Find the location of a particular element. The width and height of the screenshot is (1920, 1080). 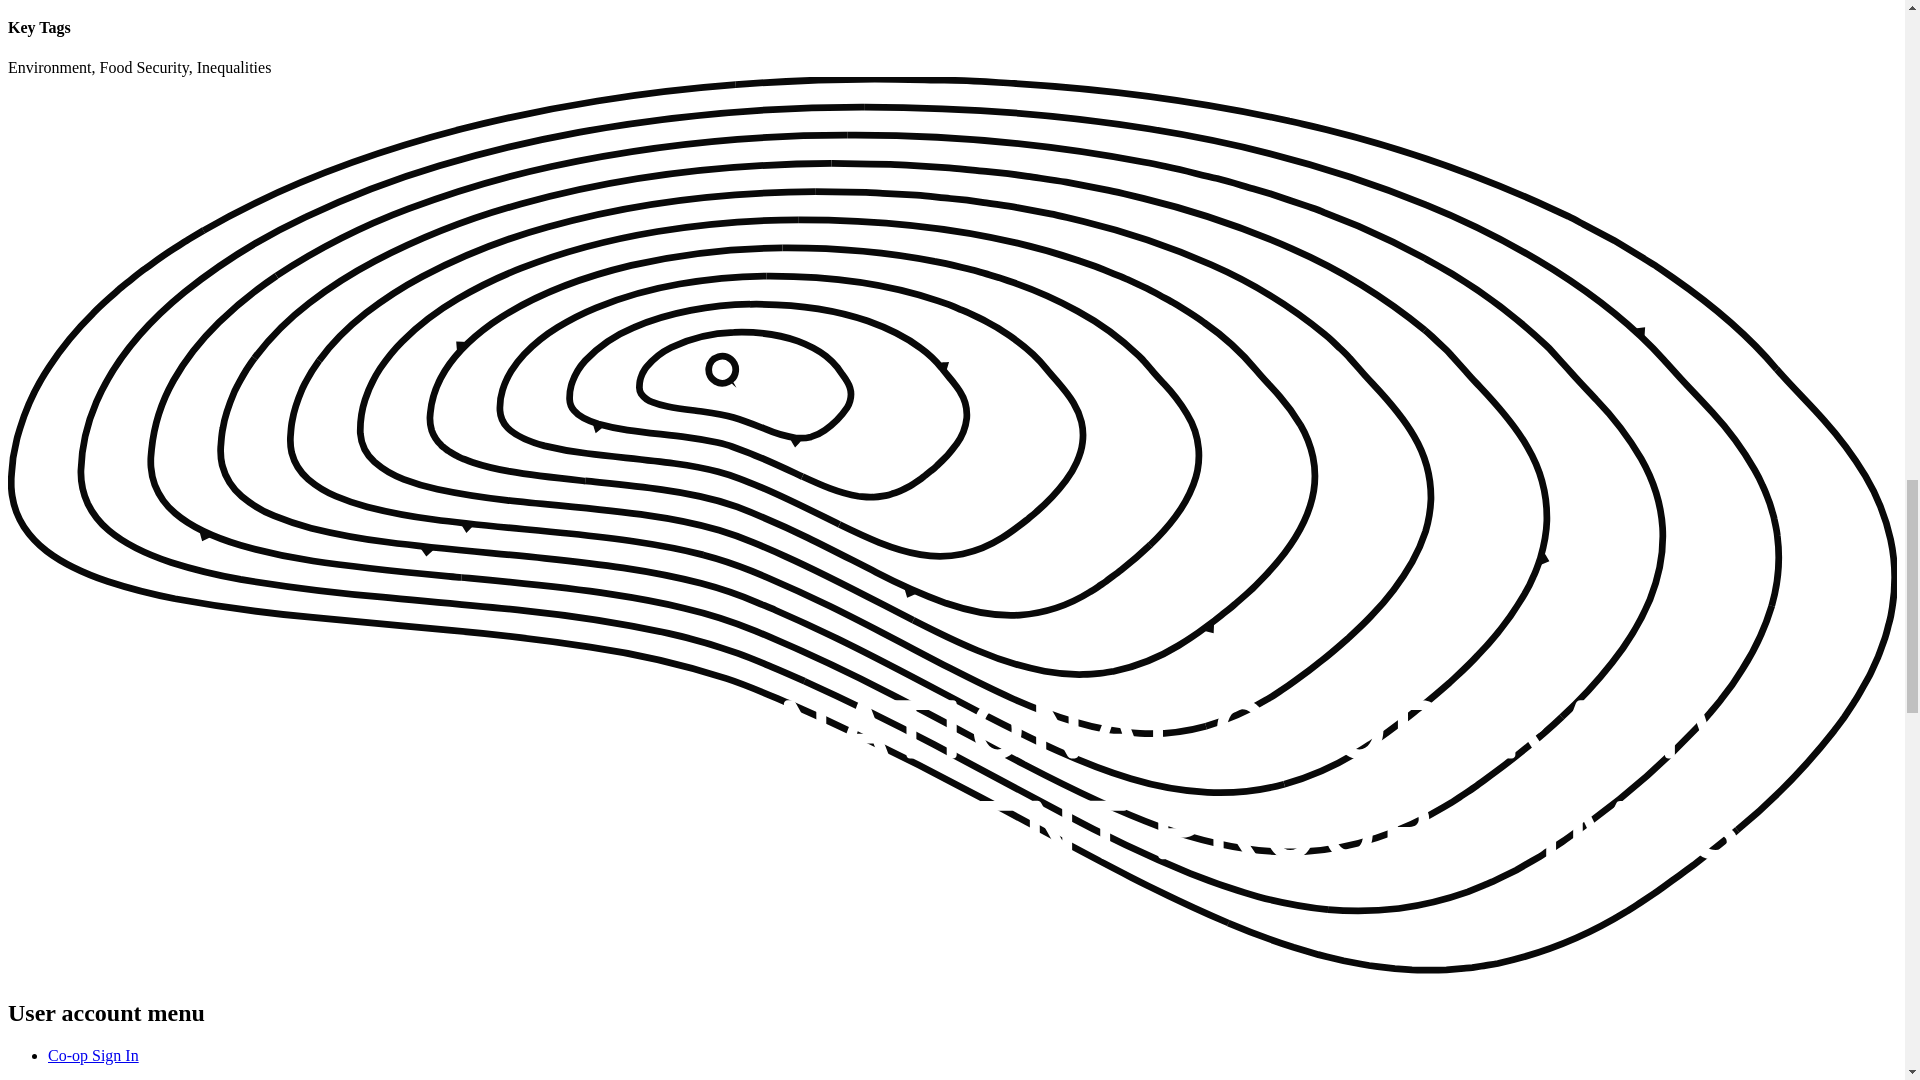

Co-op Sign In is located at coordinates (93, 1054).